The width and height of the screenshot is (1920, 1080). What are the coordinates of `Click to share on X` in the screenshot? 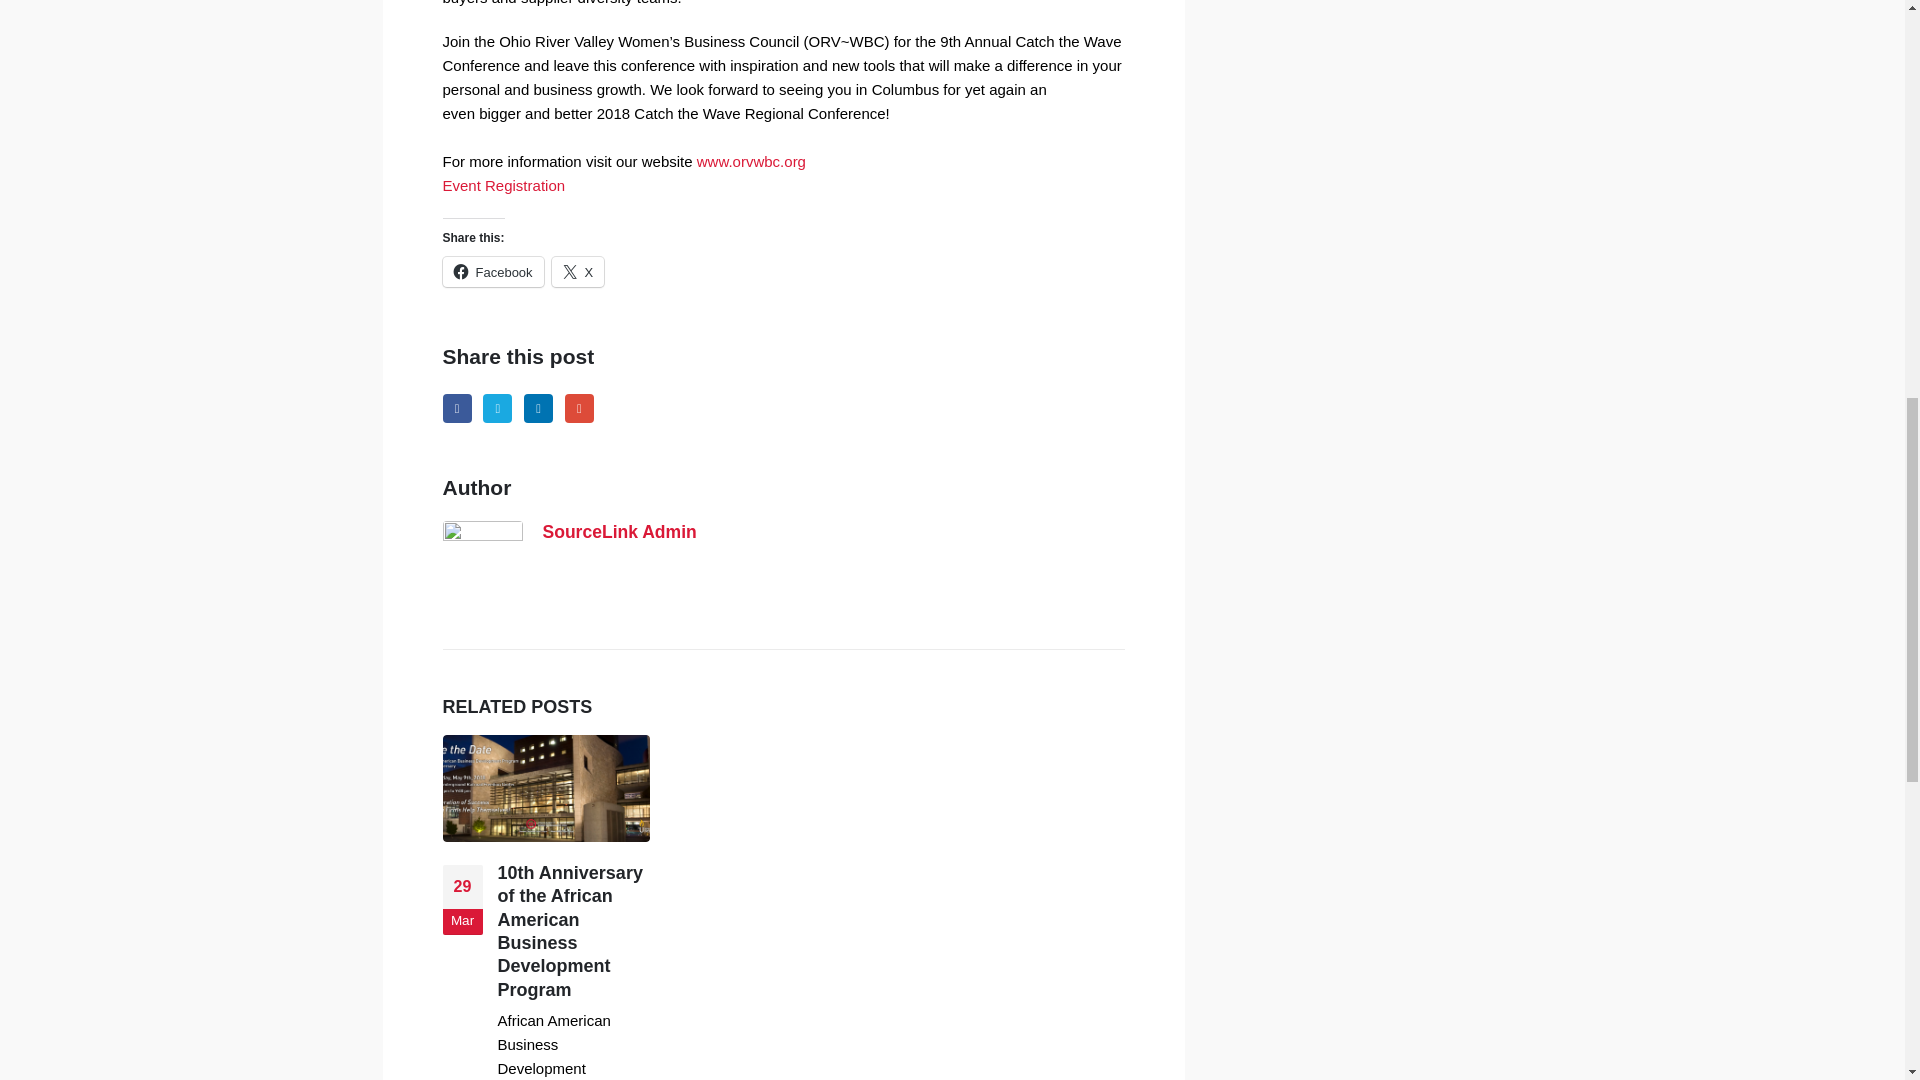 It's located at (578, 272).